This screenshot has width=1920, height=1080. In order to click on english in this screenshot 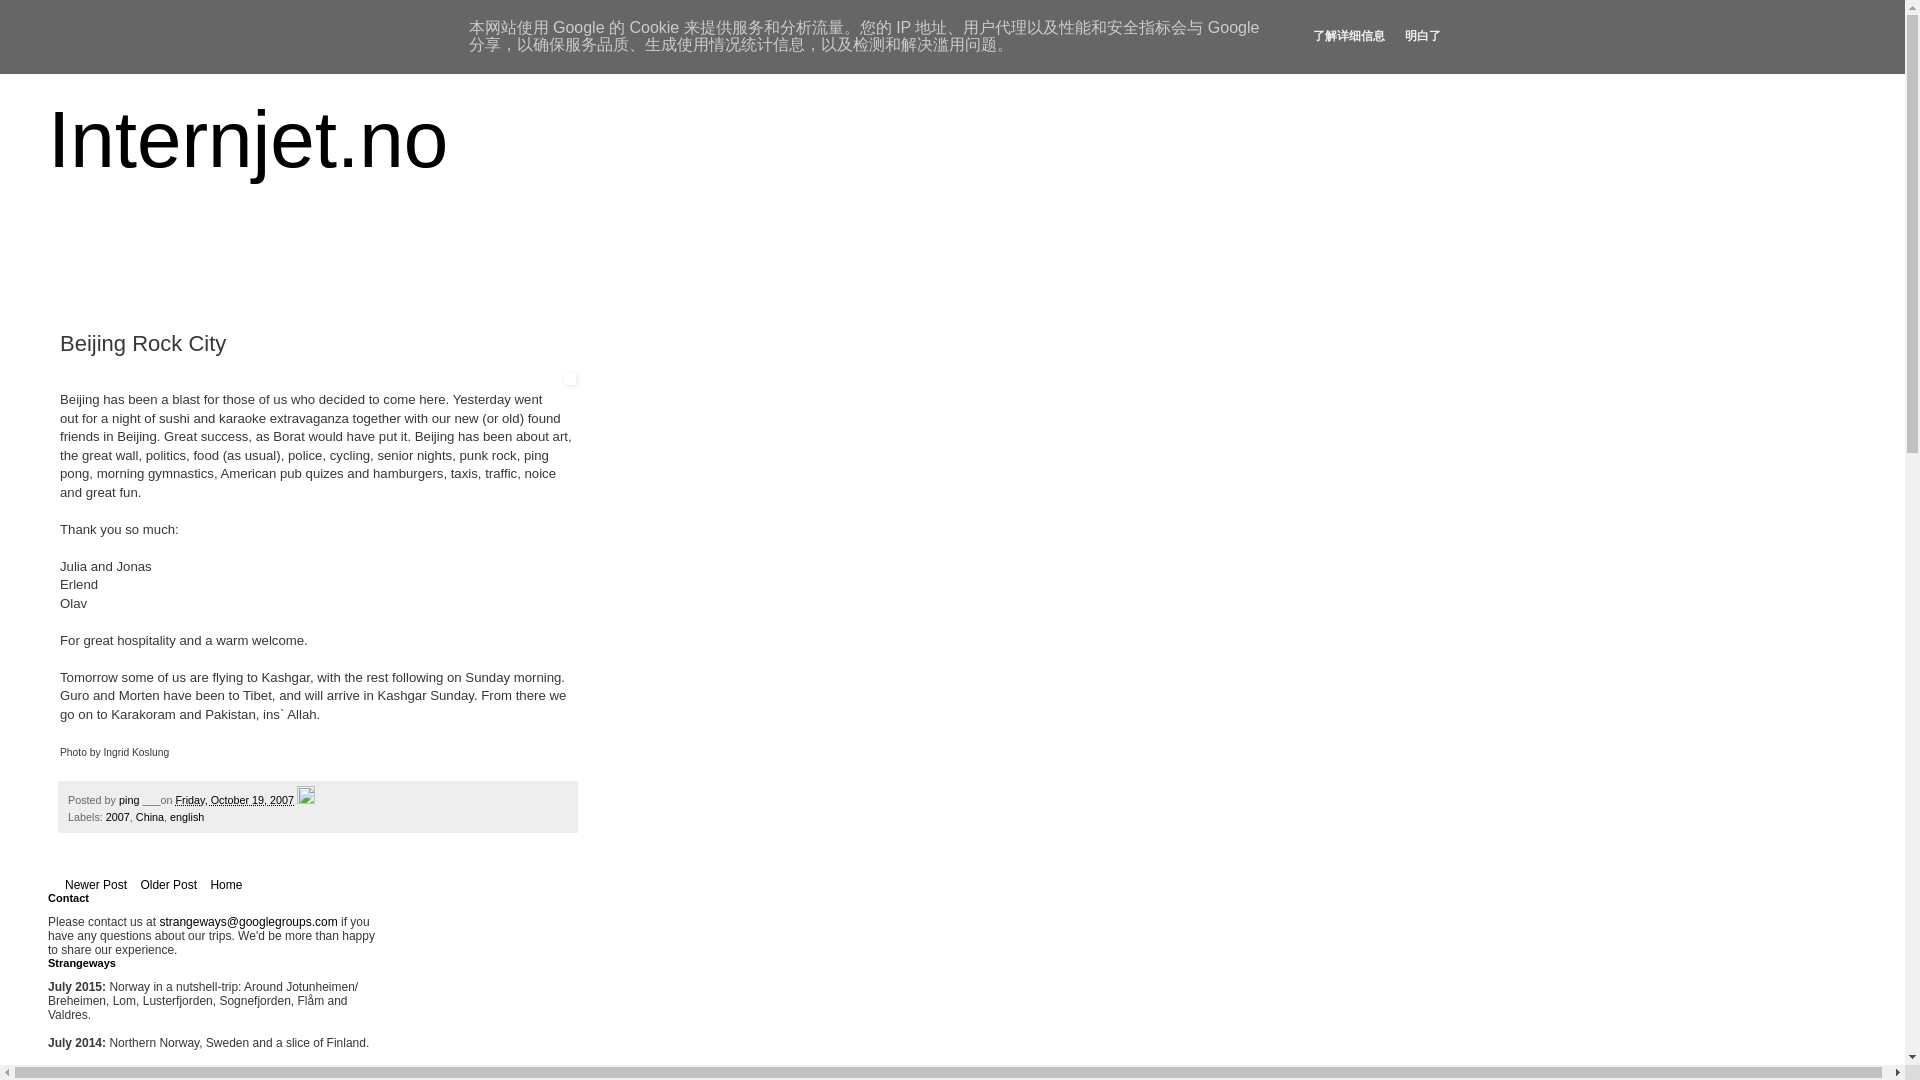, I will do `click(186, 816)`.